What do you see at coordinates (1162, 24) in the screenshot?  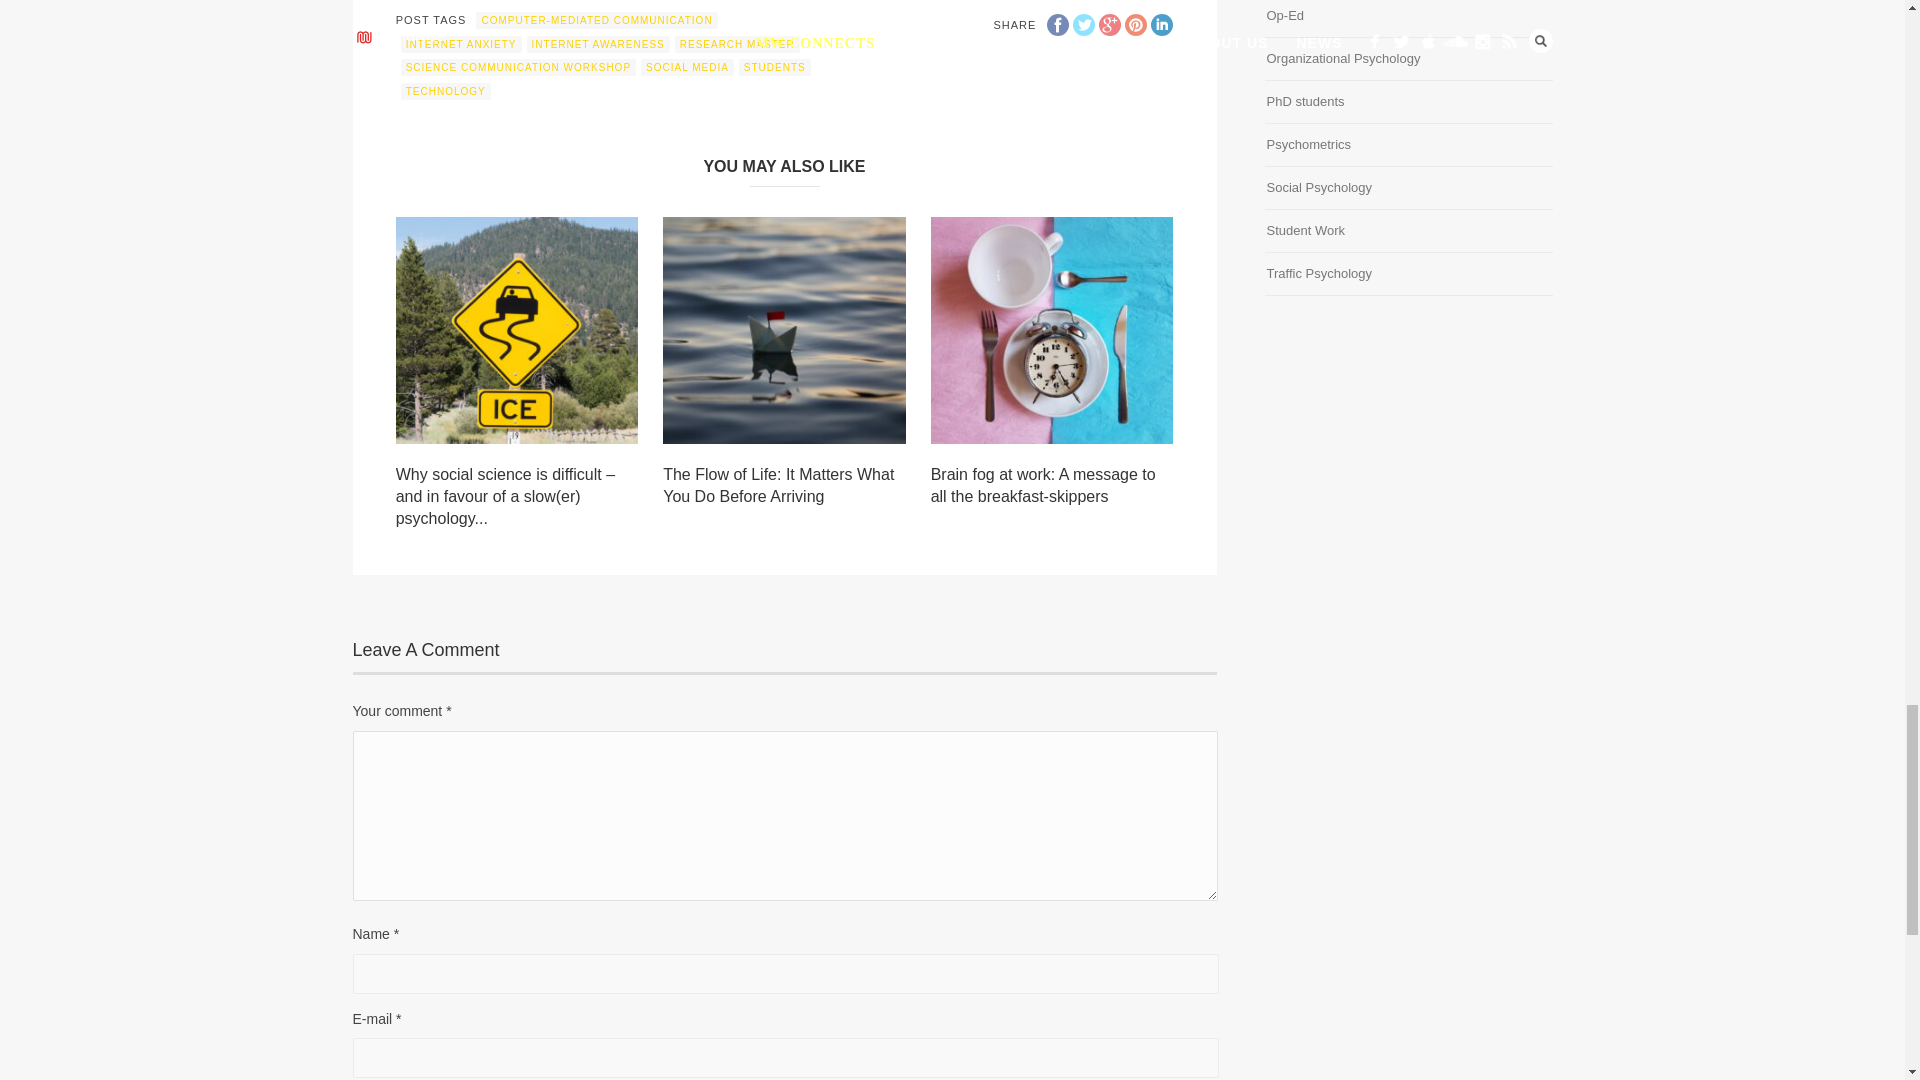 I see `LinkedIn` at bounding box center [1162, 24].